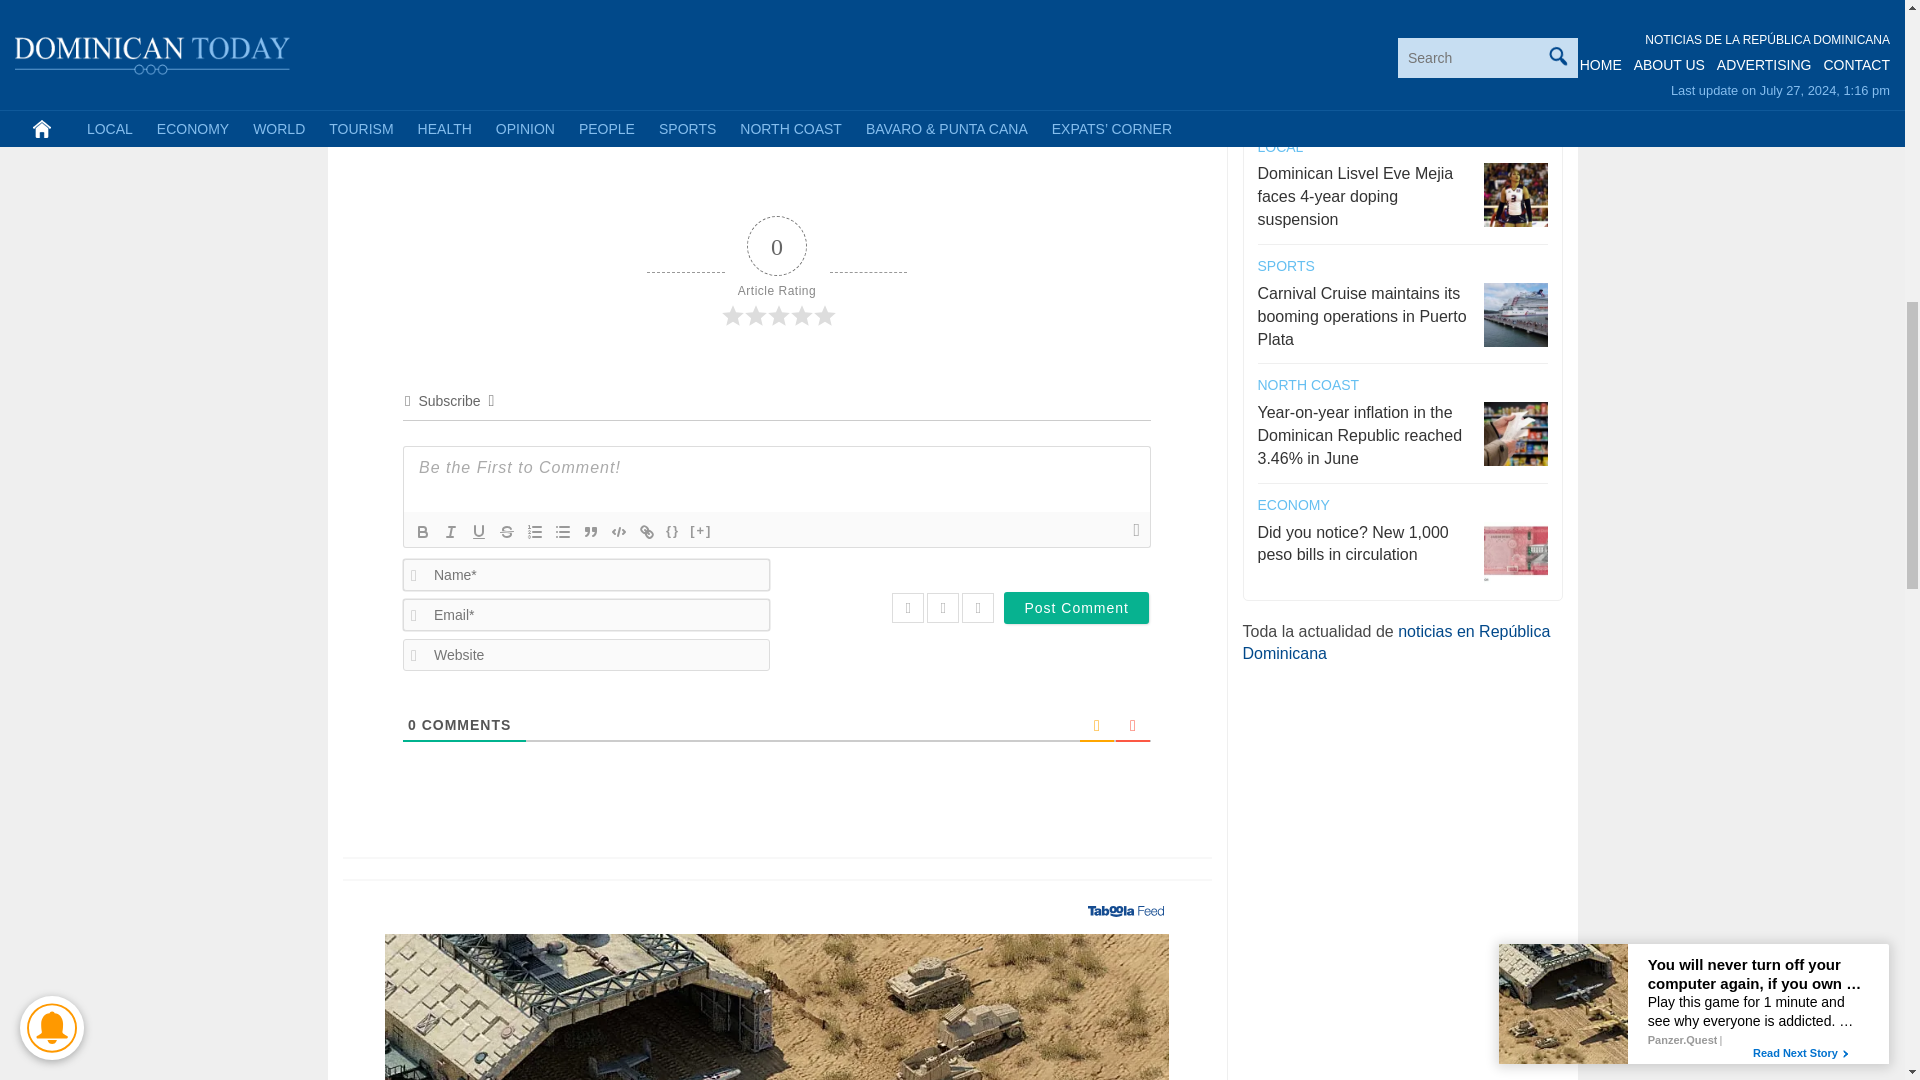  Describe the element at coordinates (1174, 96) in the screenshot. I see `Unordered List` at that location.